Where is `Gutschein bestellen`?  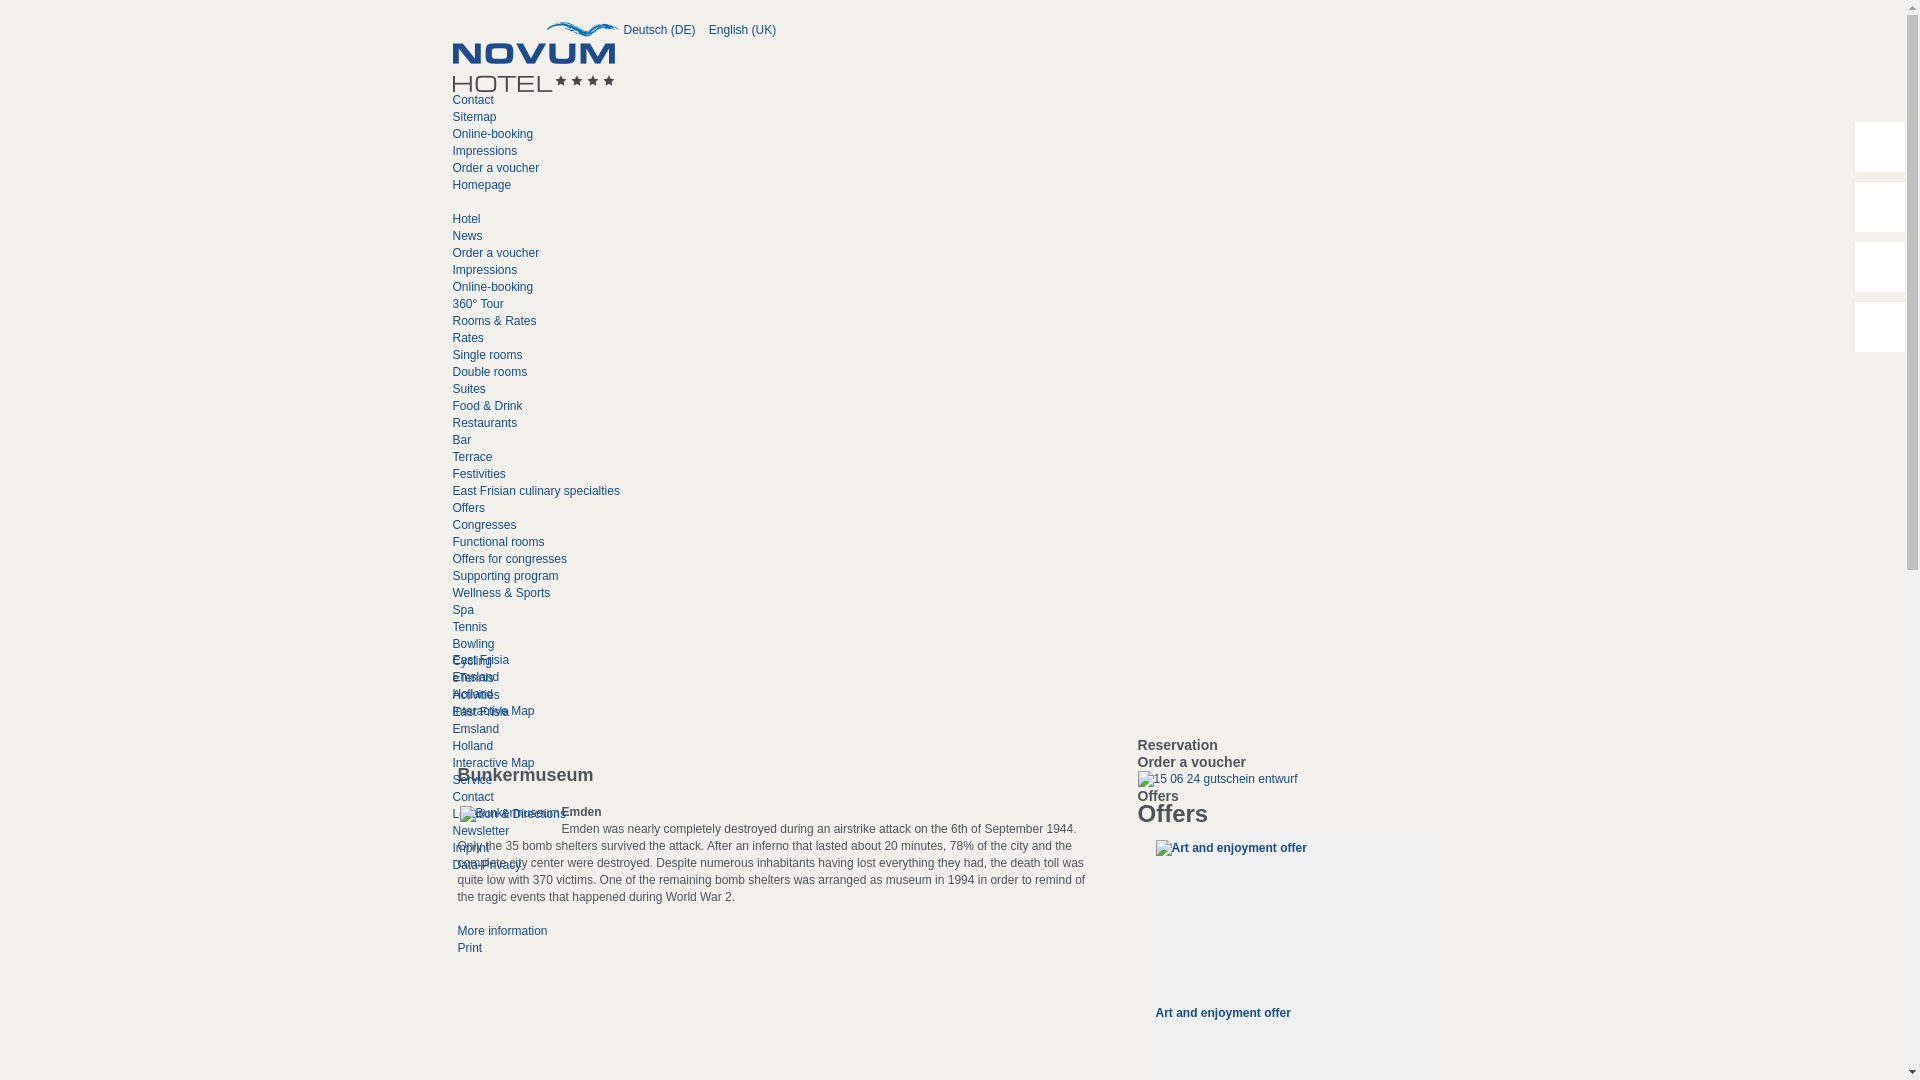
Gutschein bestellen is located at coordinates (1218, 779).